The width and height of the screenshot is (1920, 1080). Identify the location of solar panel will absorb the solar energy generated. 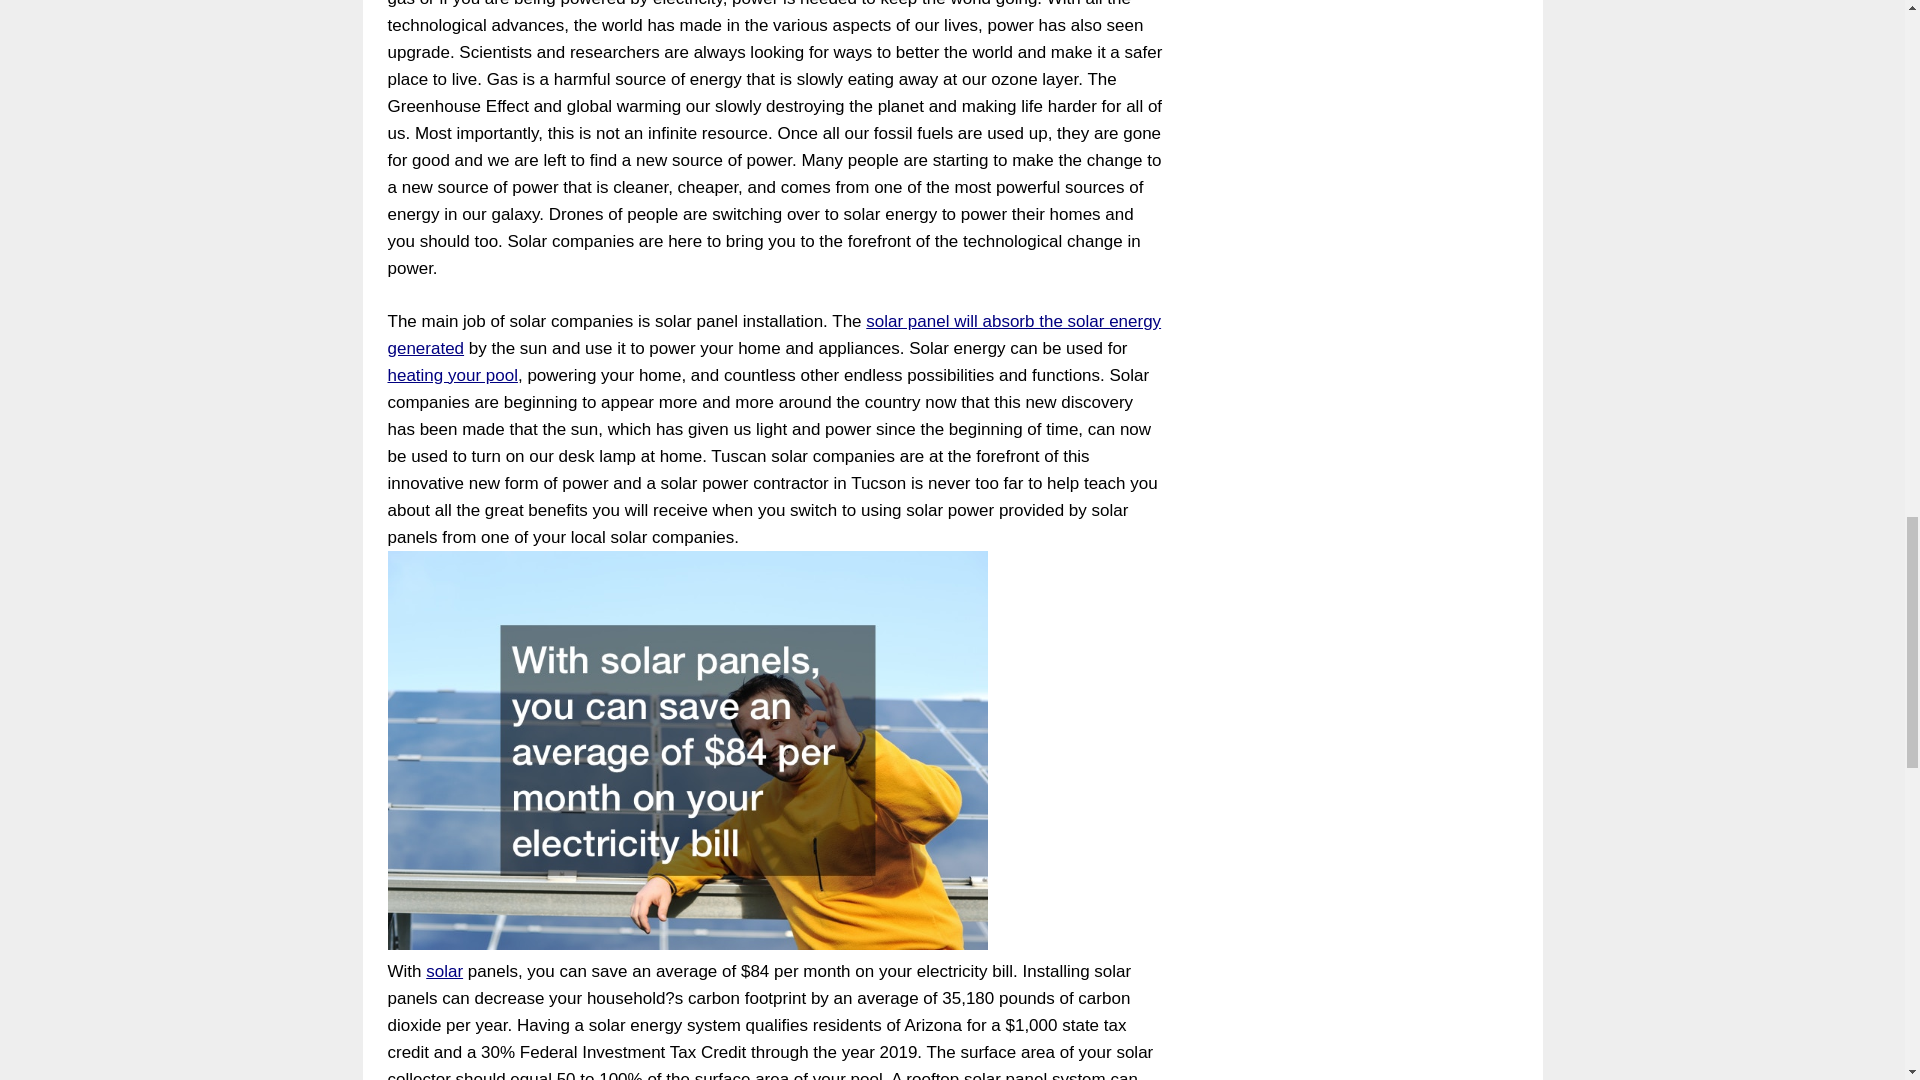
(774, 334).